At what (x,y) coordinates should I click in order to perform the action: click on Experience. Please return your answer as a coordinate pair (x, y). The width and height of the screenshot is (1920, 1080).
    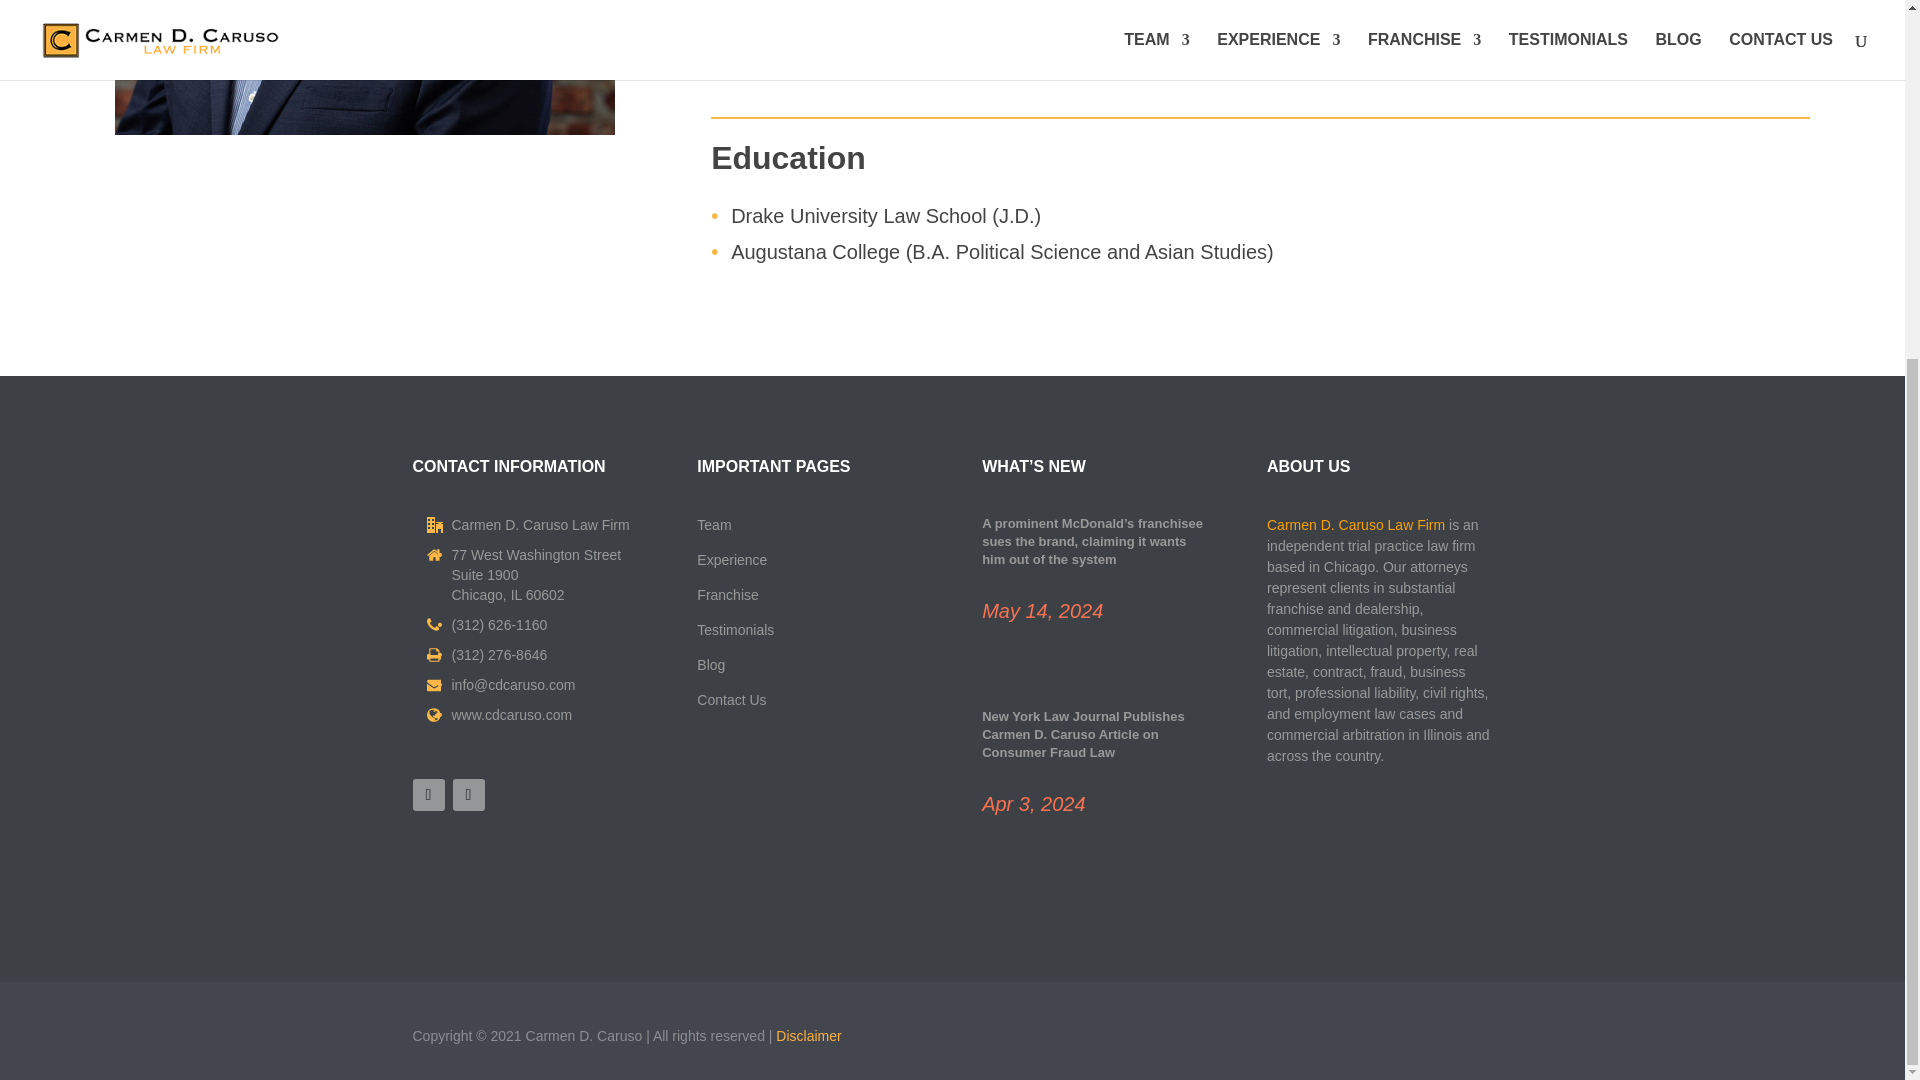
    Looking at the image, I should click on (731, 560).